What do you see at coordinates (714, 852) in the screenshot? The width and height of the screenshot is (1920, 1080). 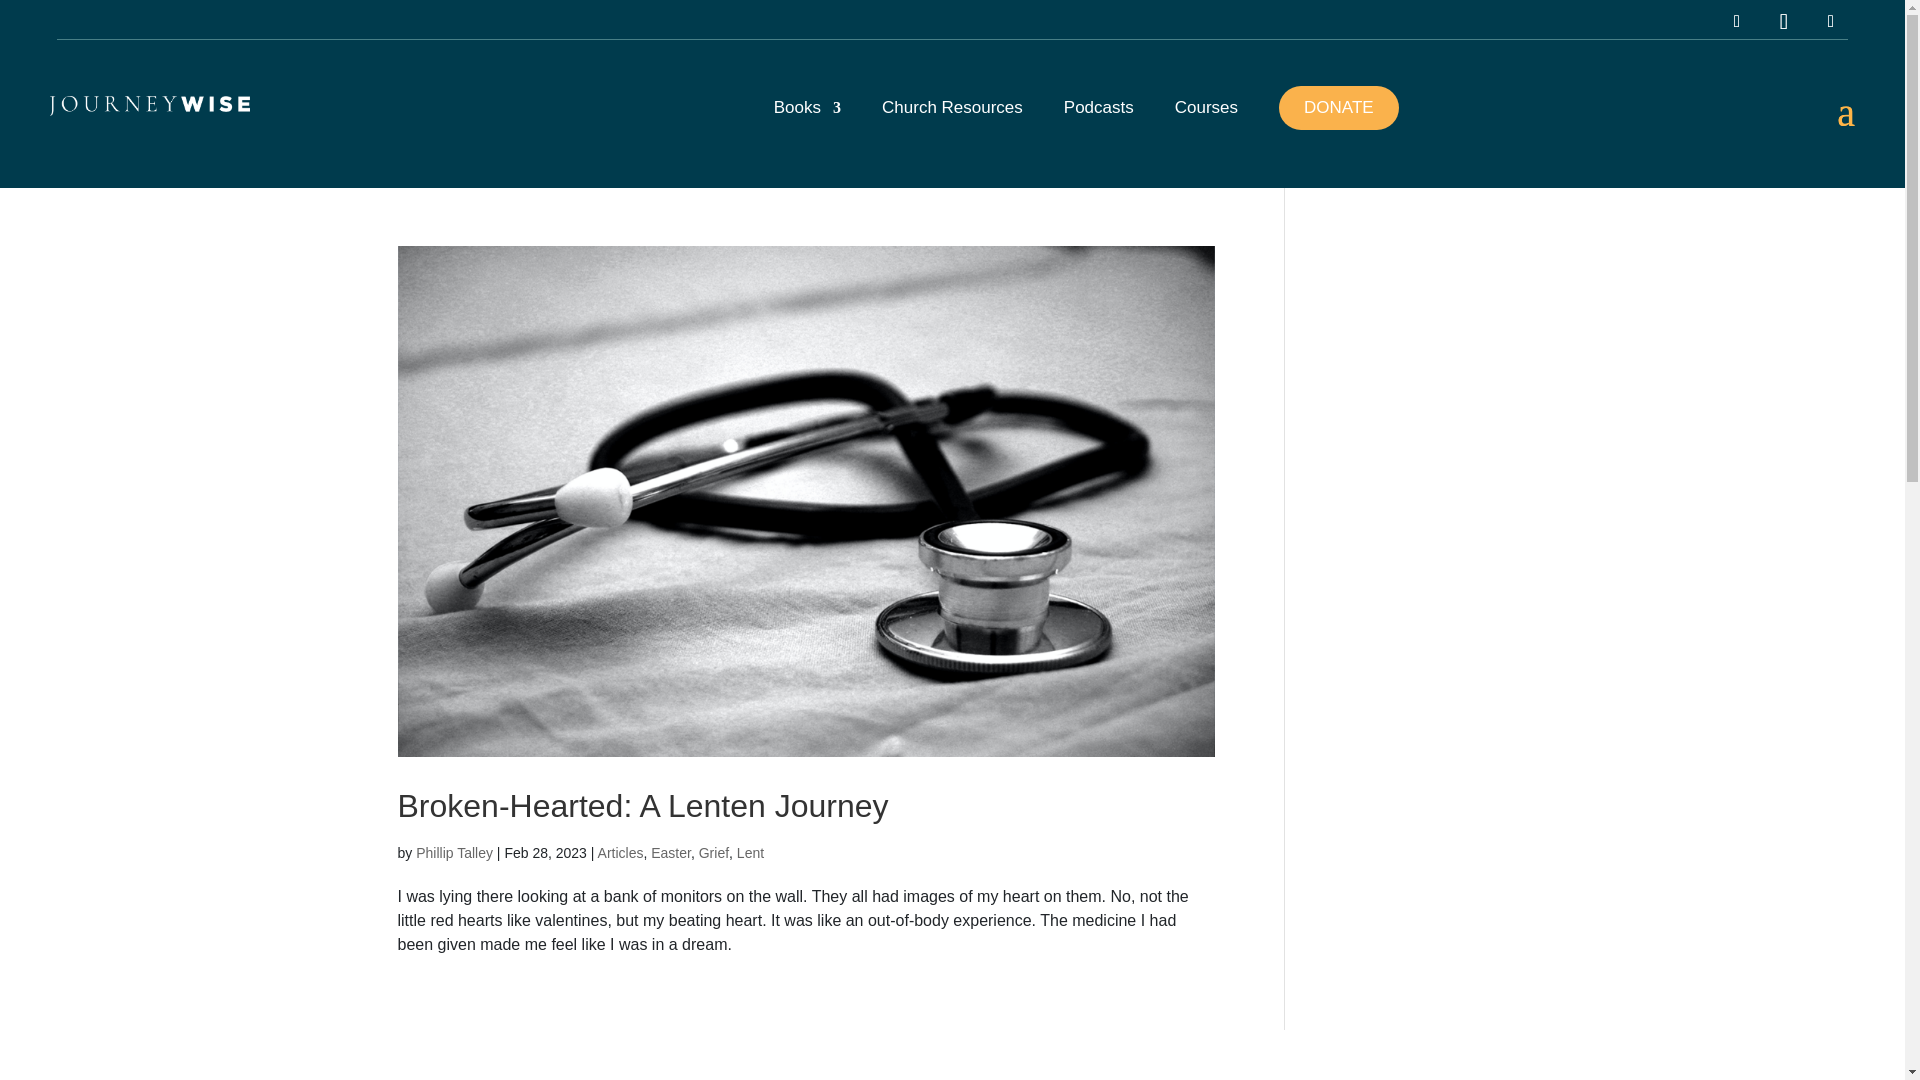 I see `Grief` at bounding box center [714, 852].